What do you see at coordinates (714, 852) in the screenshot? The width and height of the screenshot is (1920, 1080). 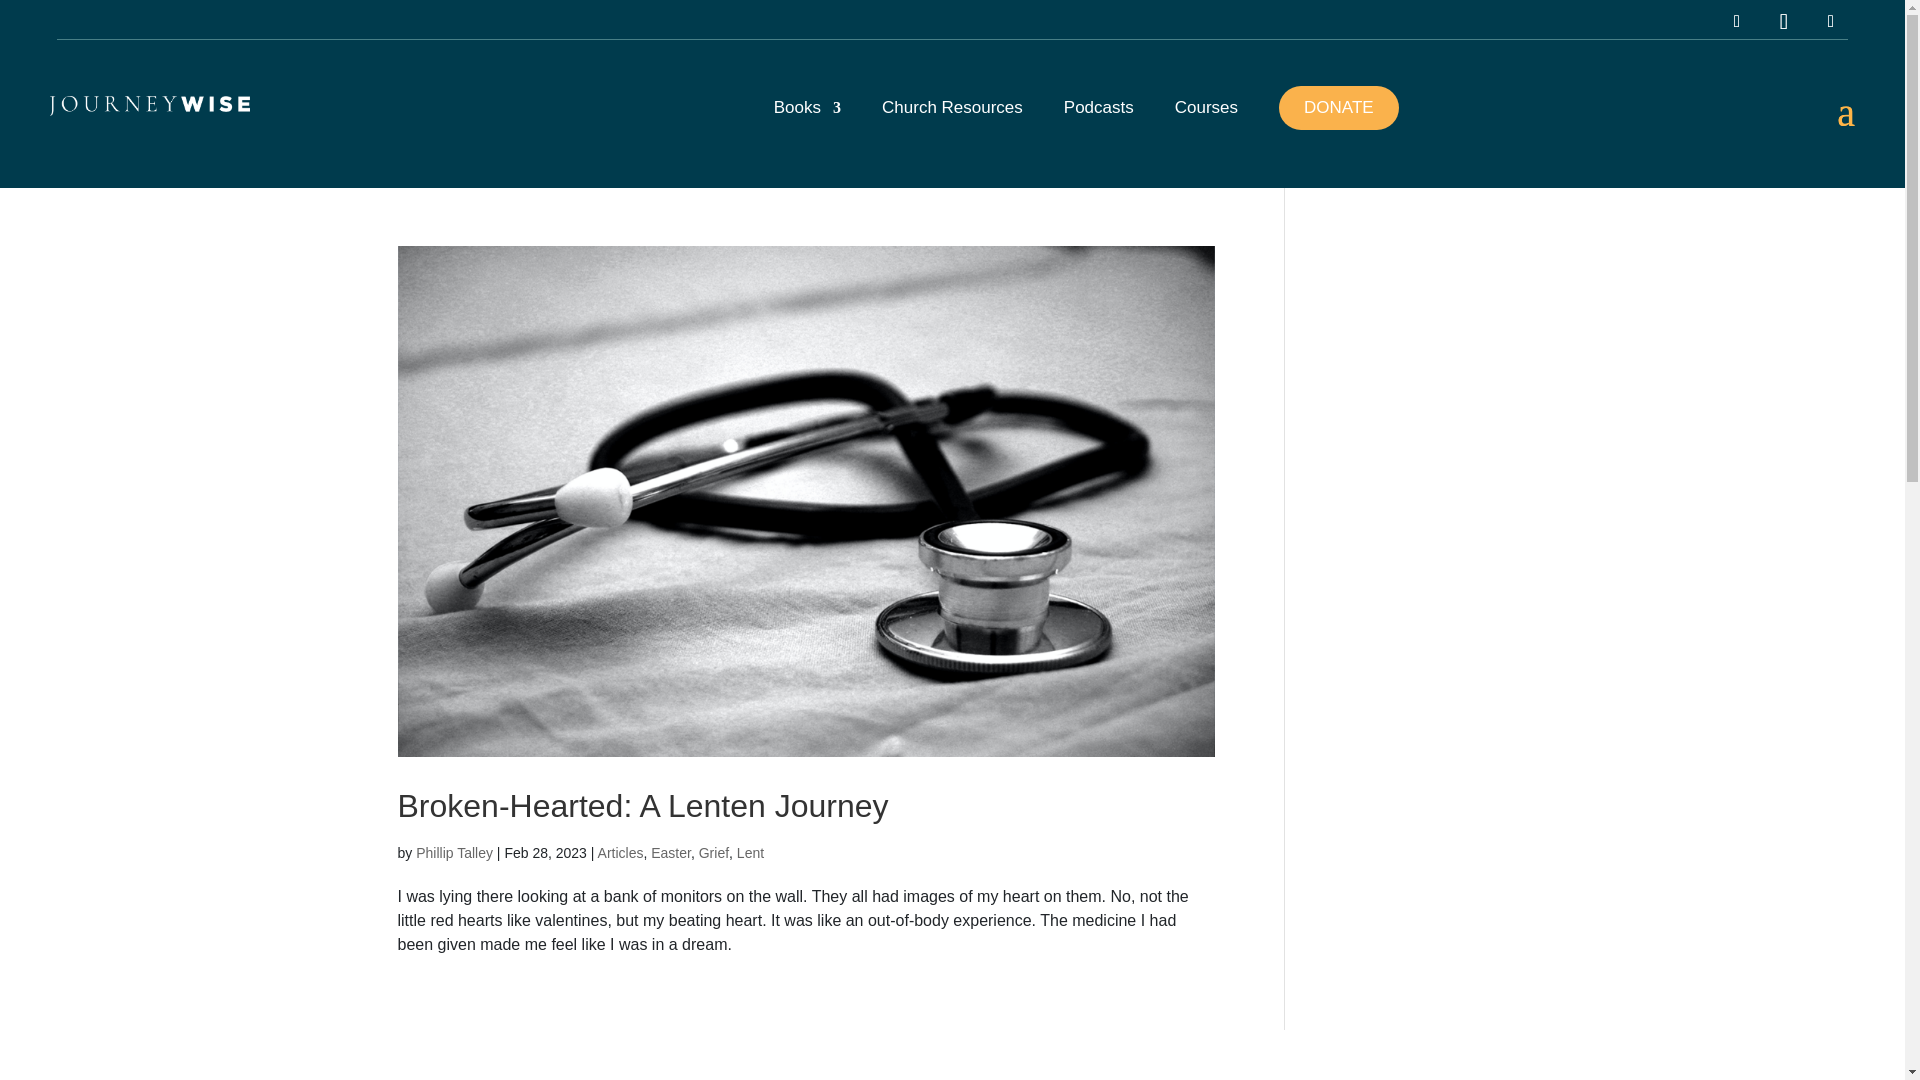 I see `Grief` at bounding box center [714, 852].